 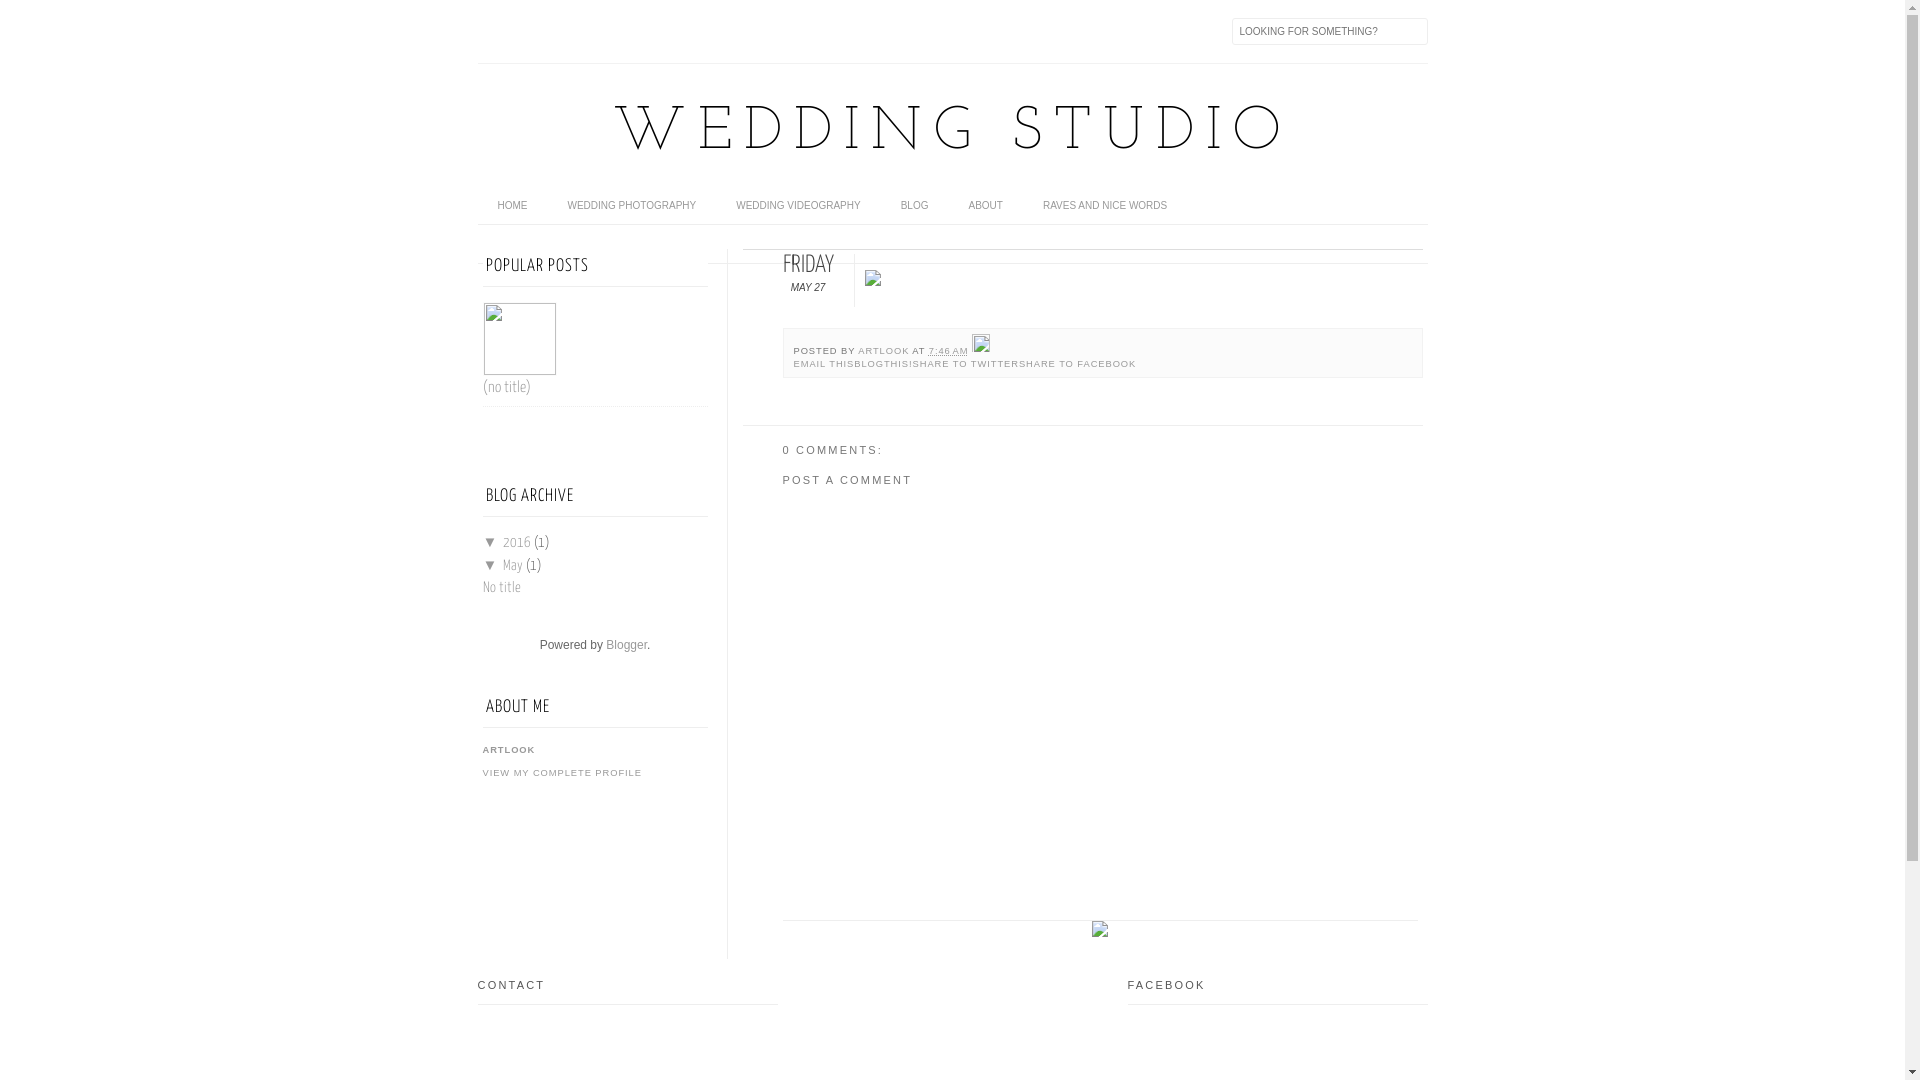 I want to click on BLOG, so click(x=915, y=206).